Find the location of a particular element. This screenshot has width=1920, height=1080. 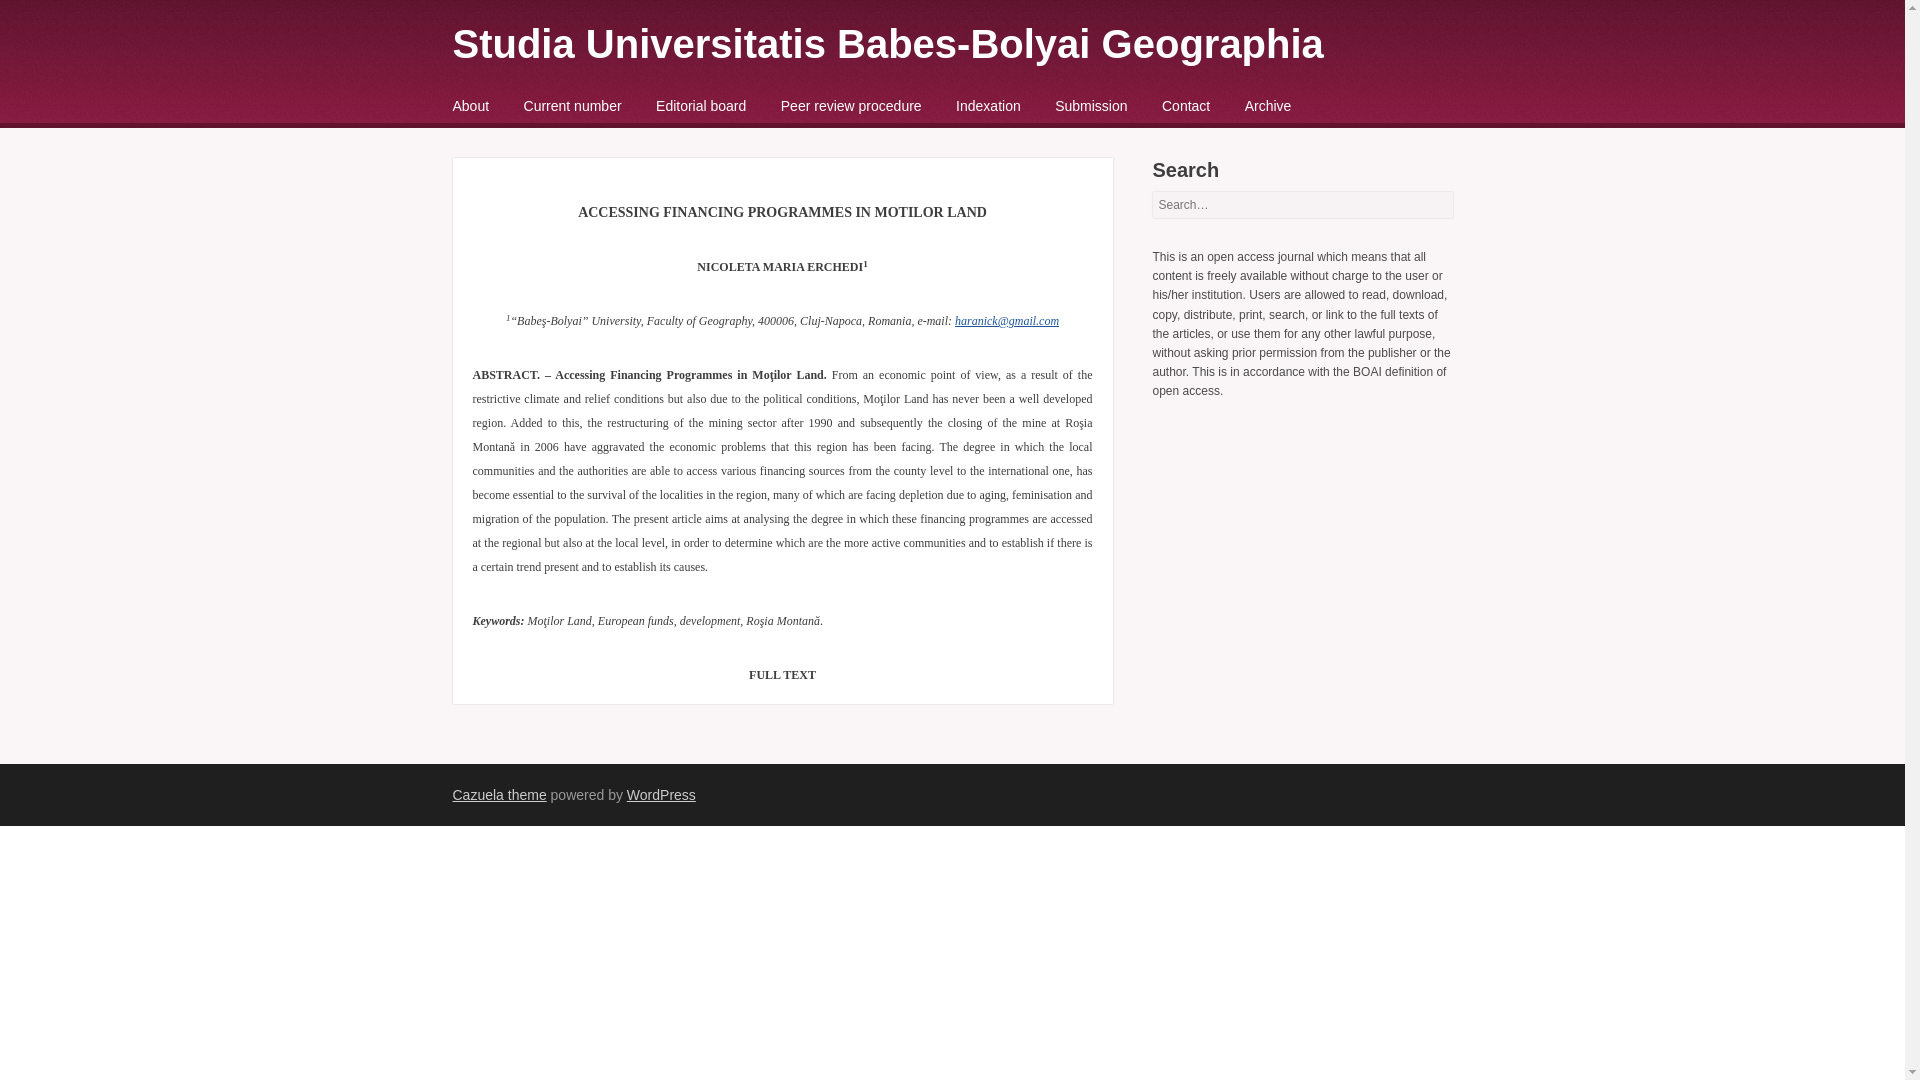

Semantic Personal Publishing Platform is located at coordinates (661, 795).